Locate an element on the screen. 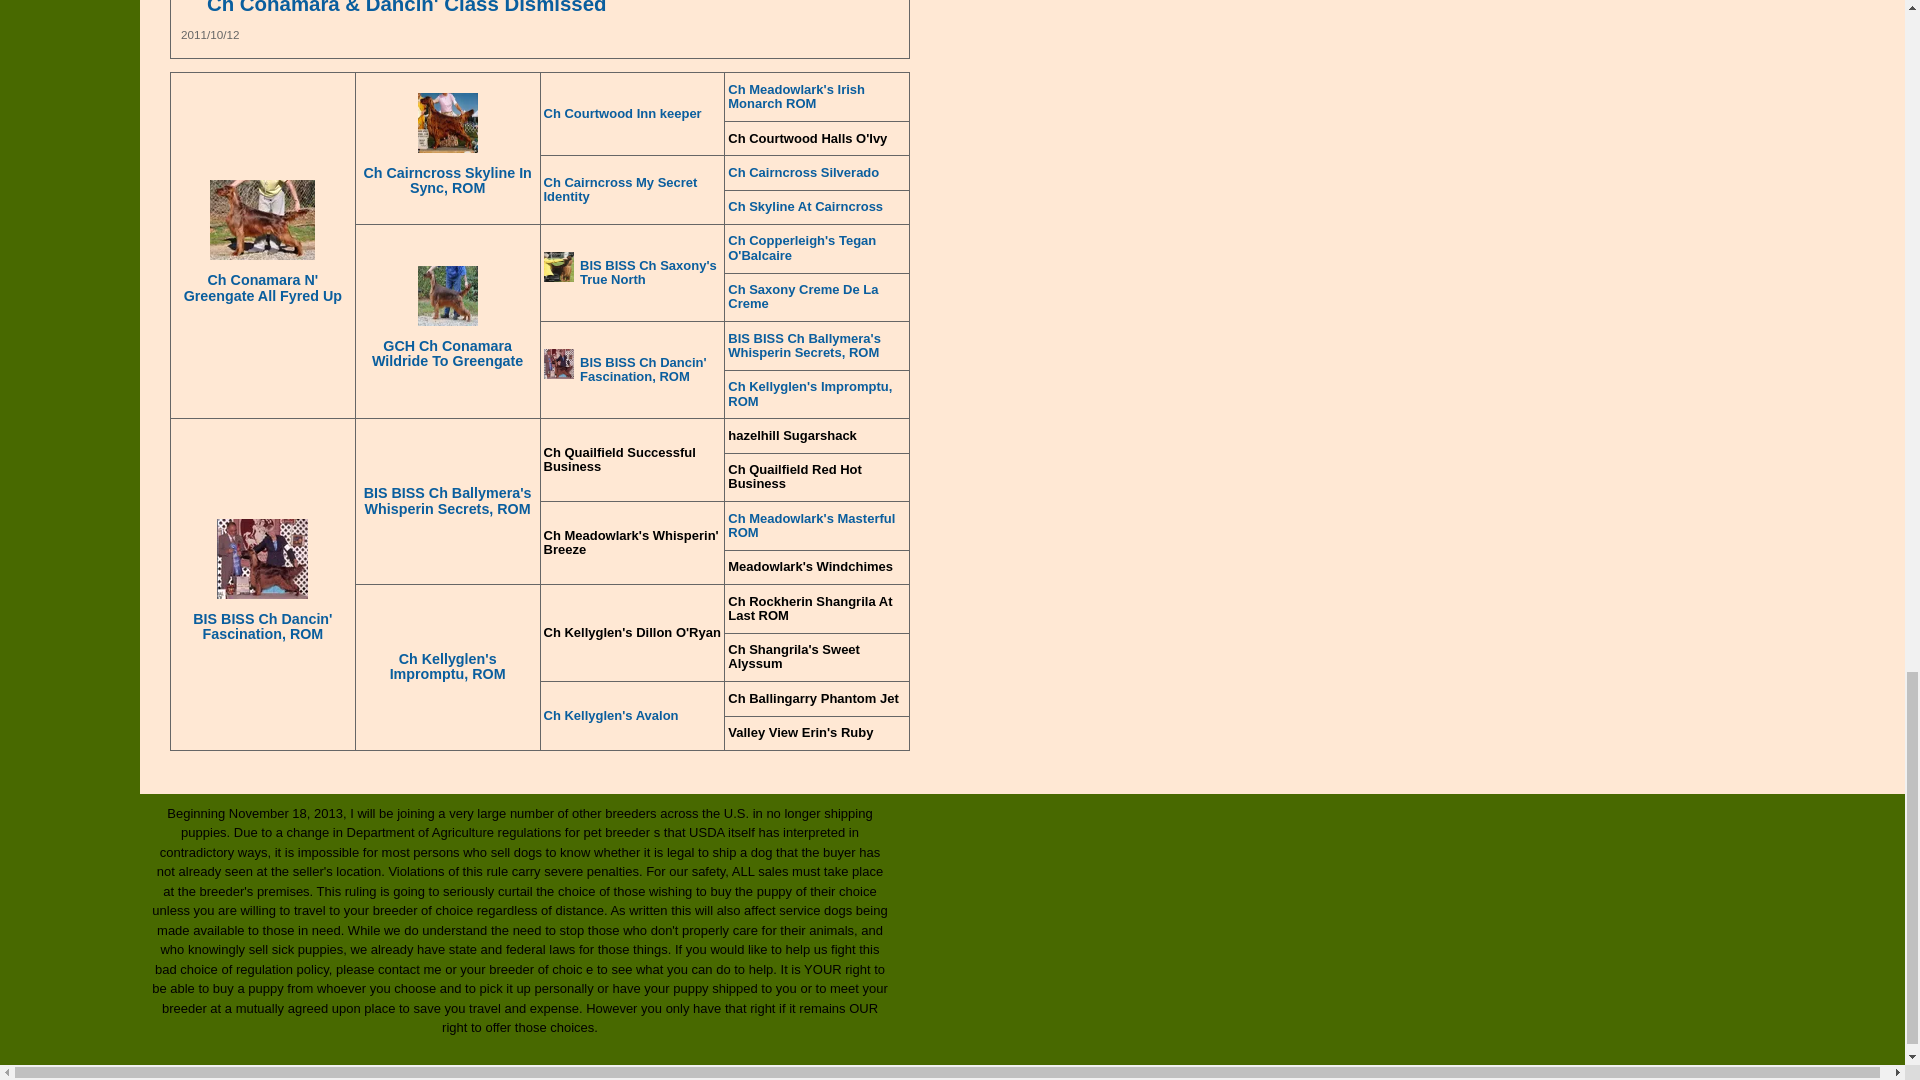 Image resolution: width=1920 pixels, height=1080 pixels. Ch Cairncross My Secret Identity is located at coordinates (632, 190).